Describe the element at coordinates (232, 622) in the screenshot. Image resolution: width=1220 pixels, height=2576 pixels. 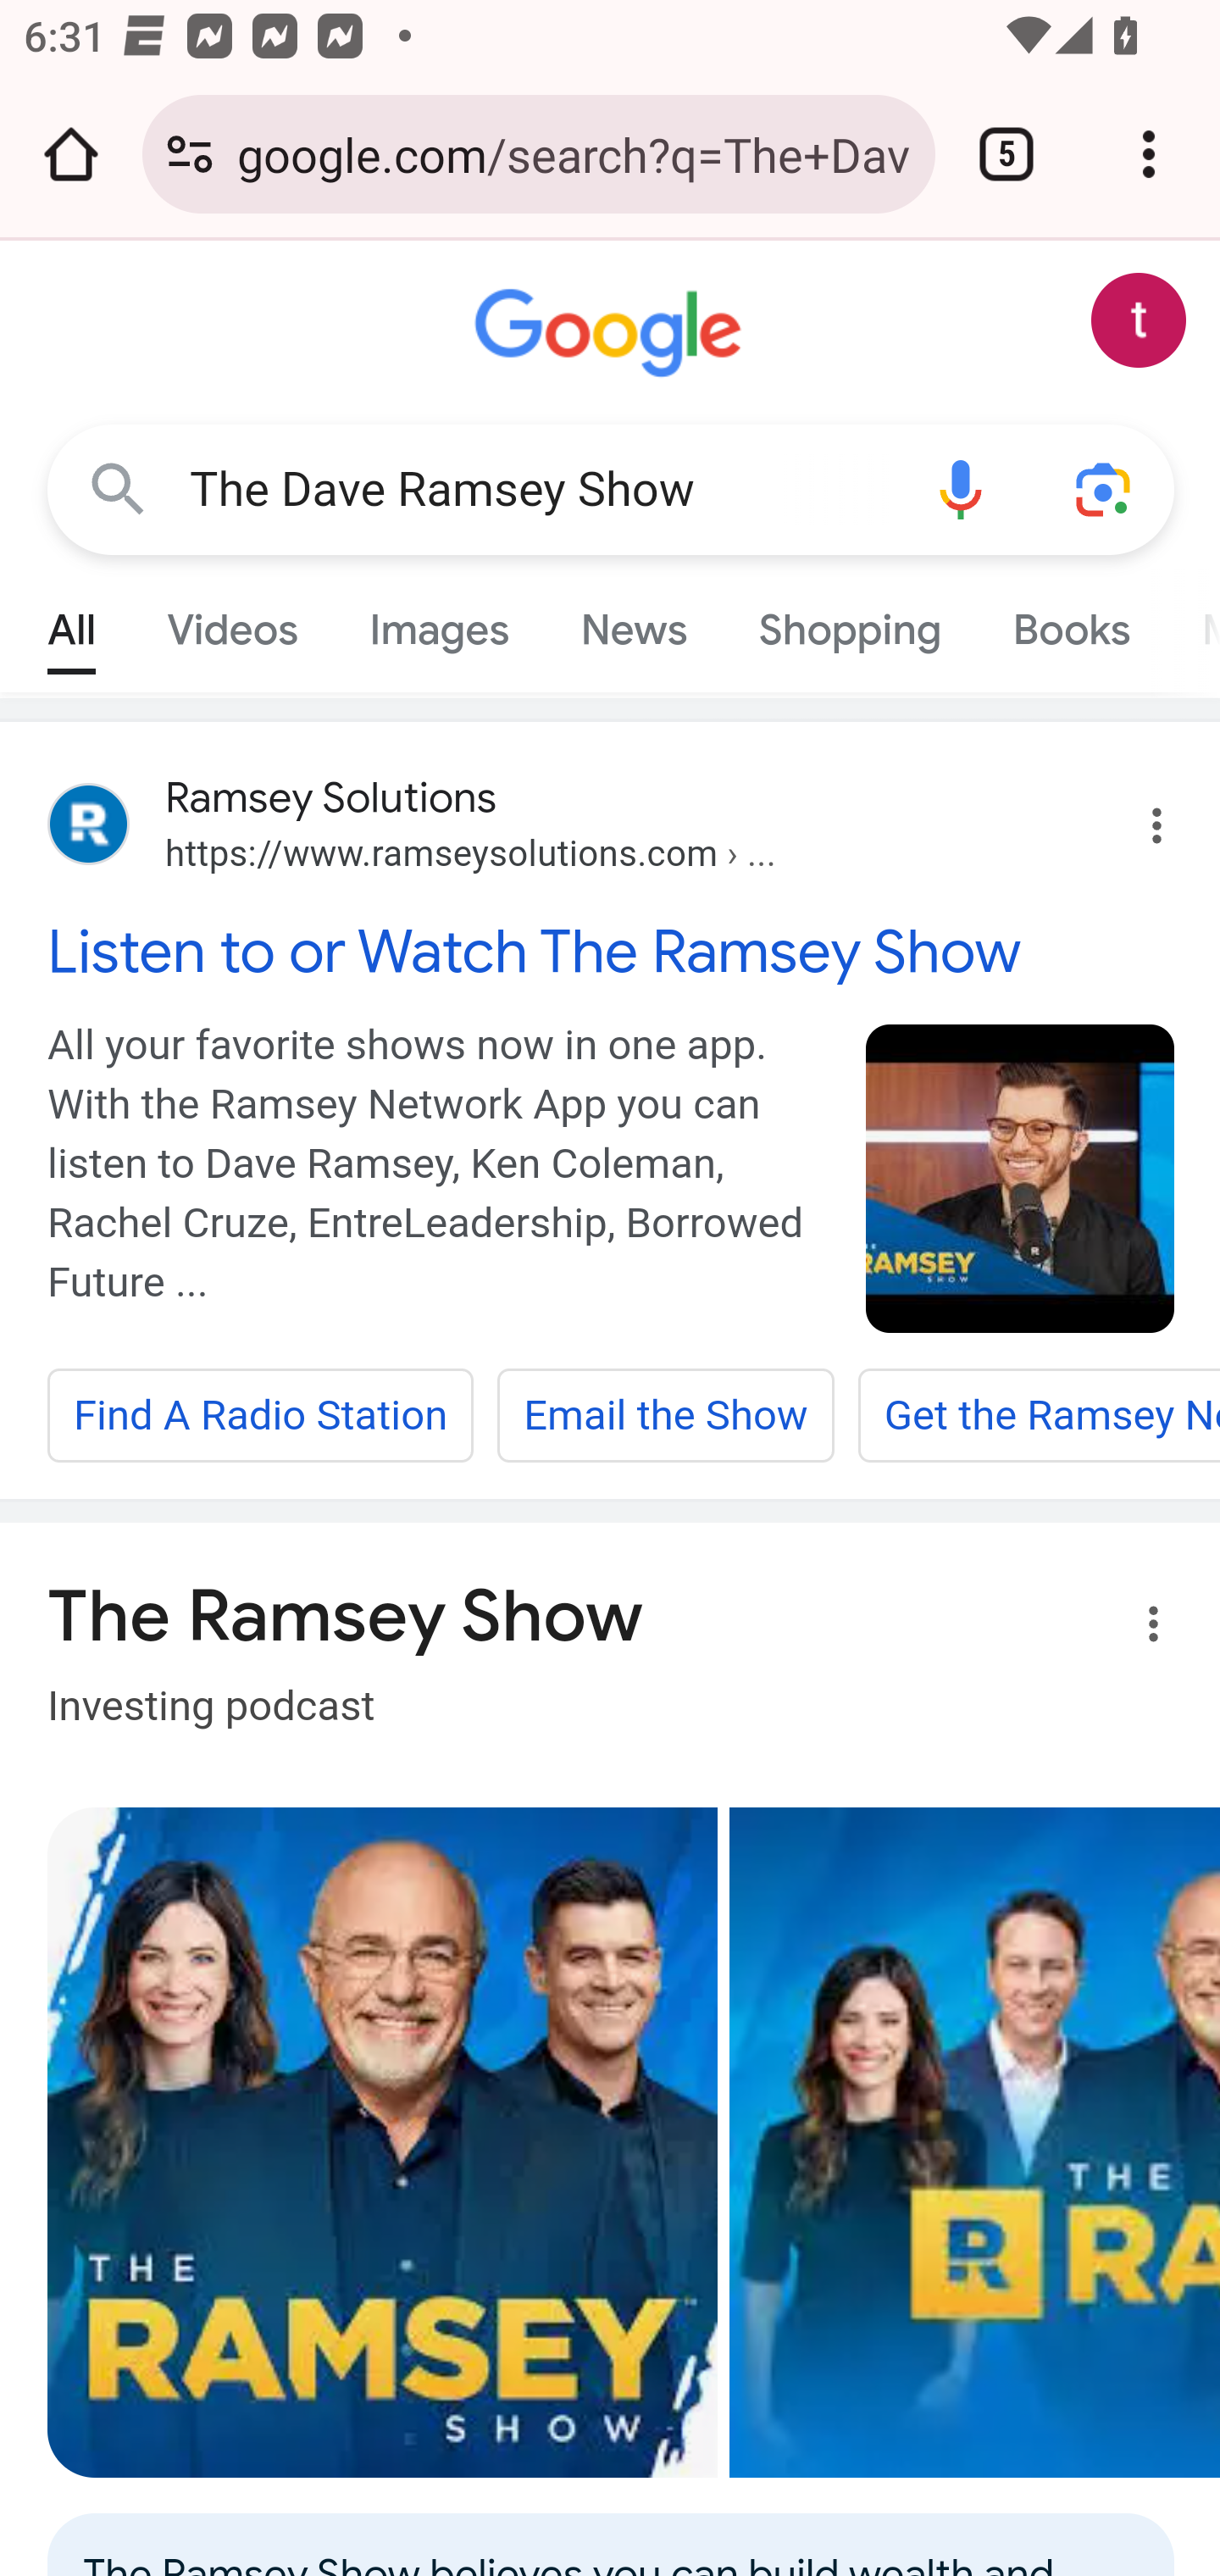
I see `Videos` at that location.